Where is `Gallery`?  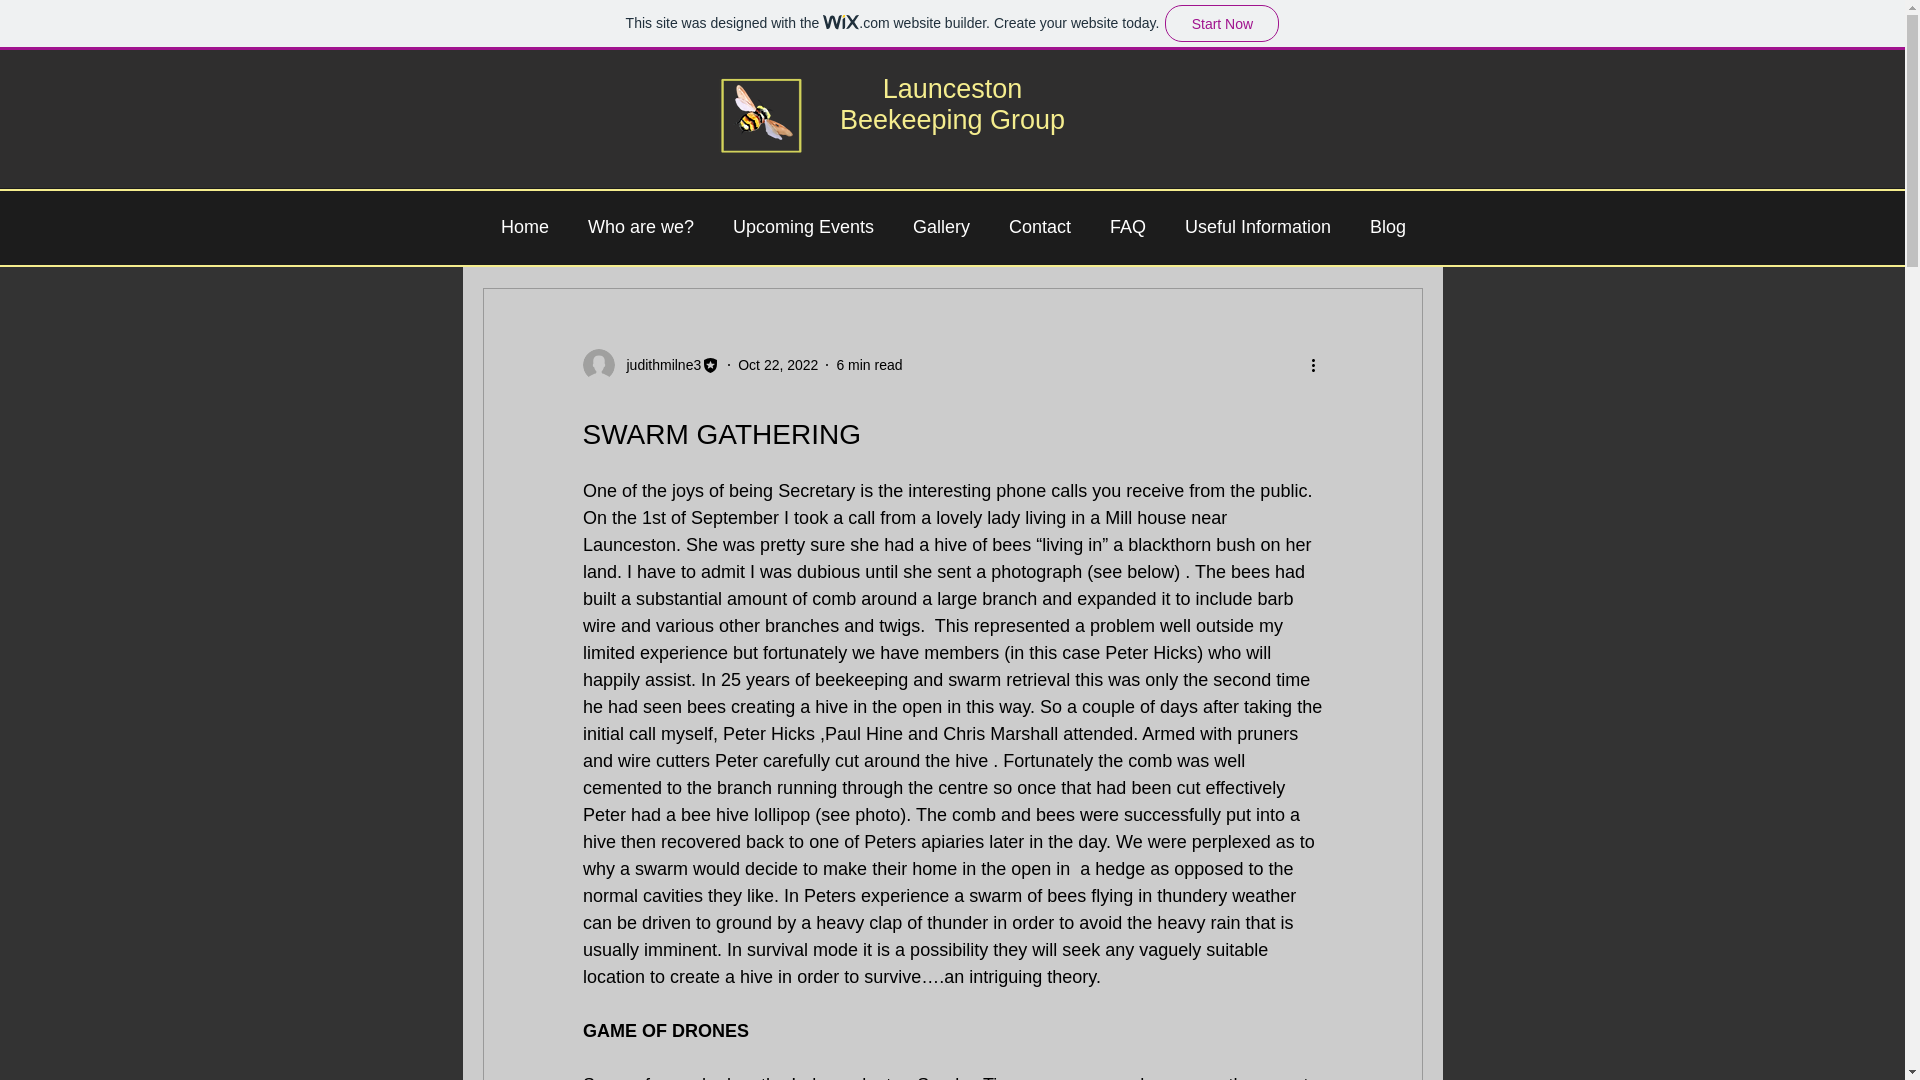
Gallery is located at coordinates (942, 226).